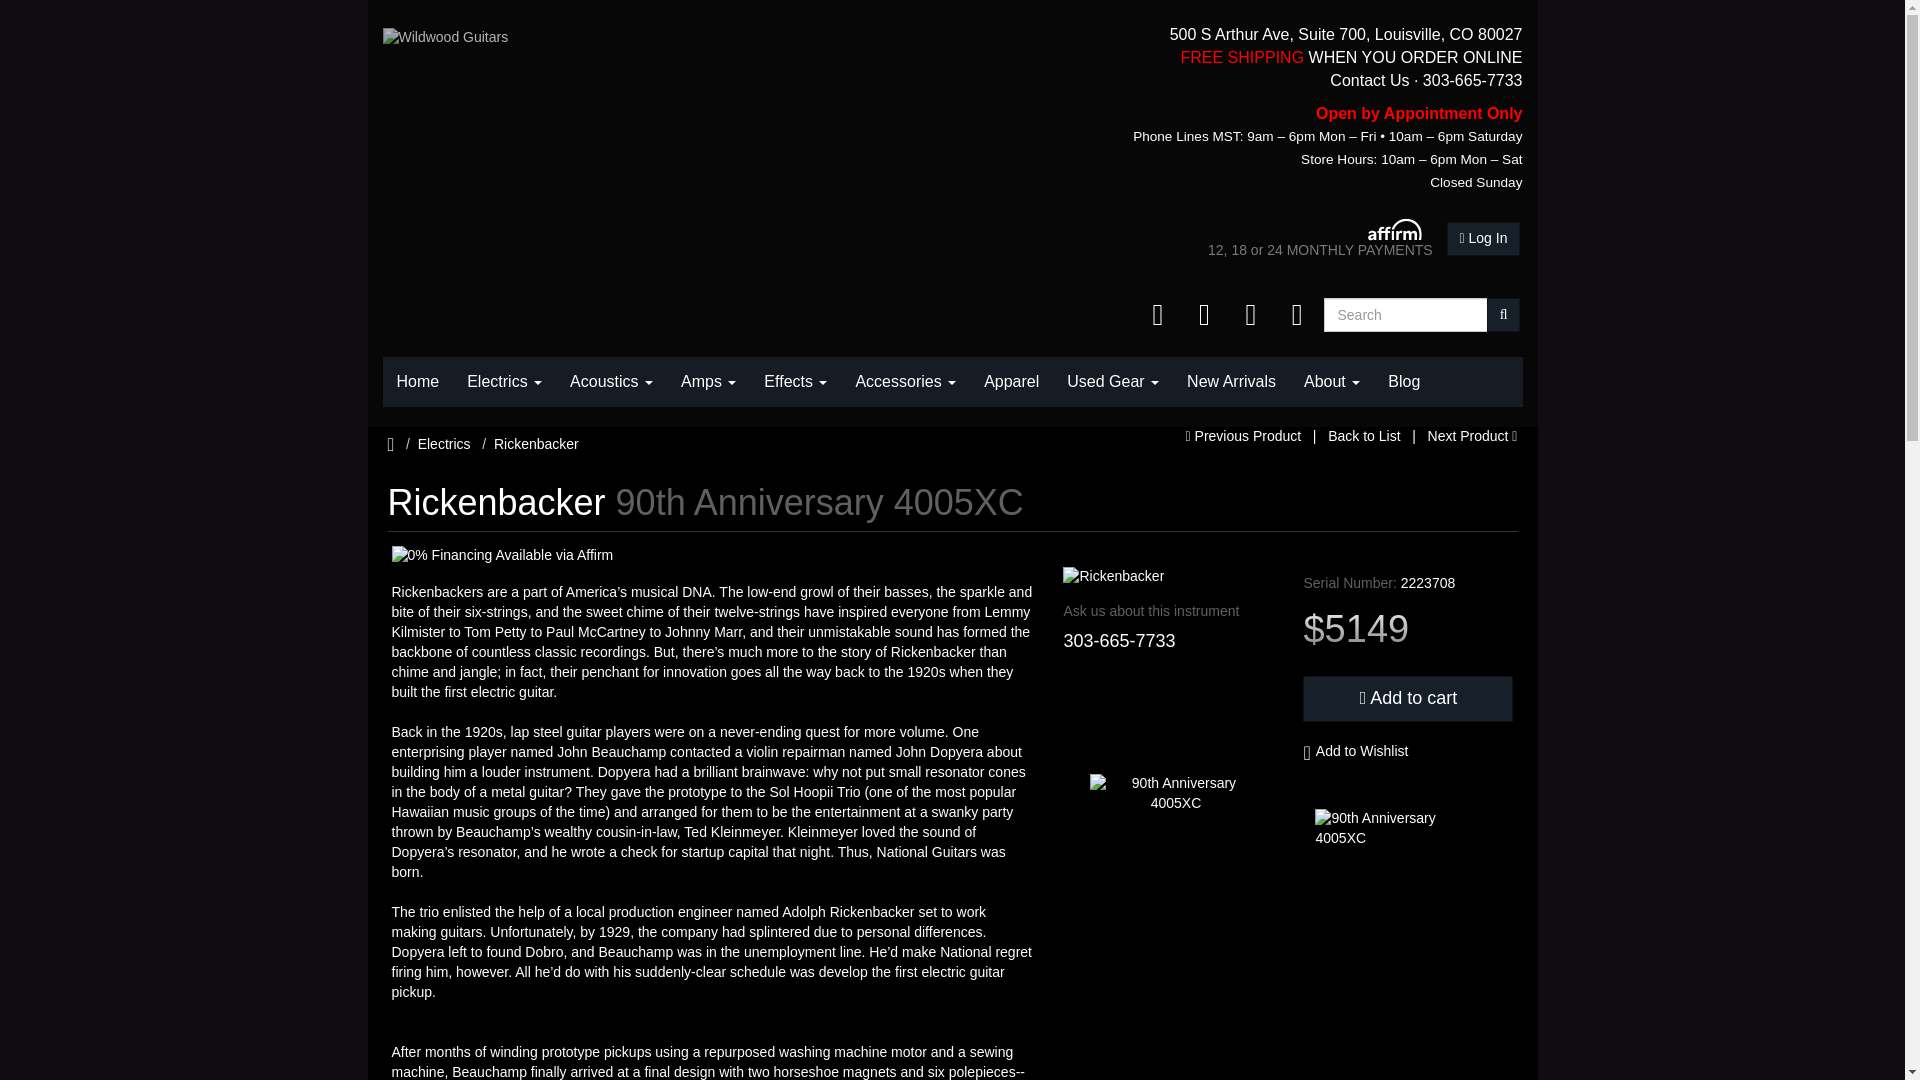 This screenshot has width=1920, height=1080. I want to click on Log In To My Account, so click(1484, 238).